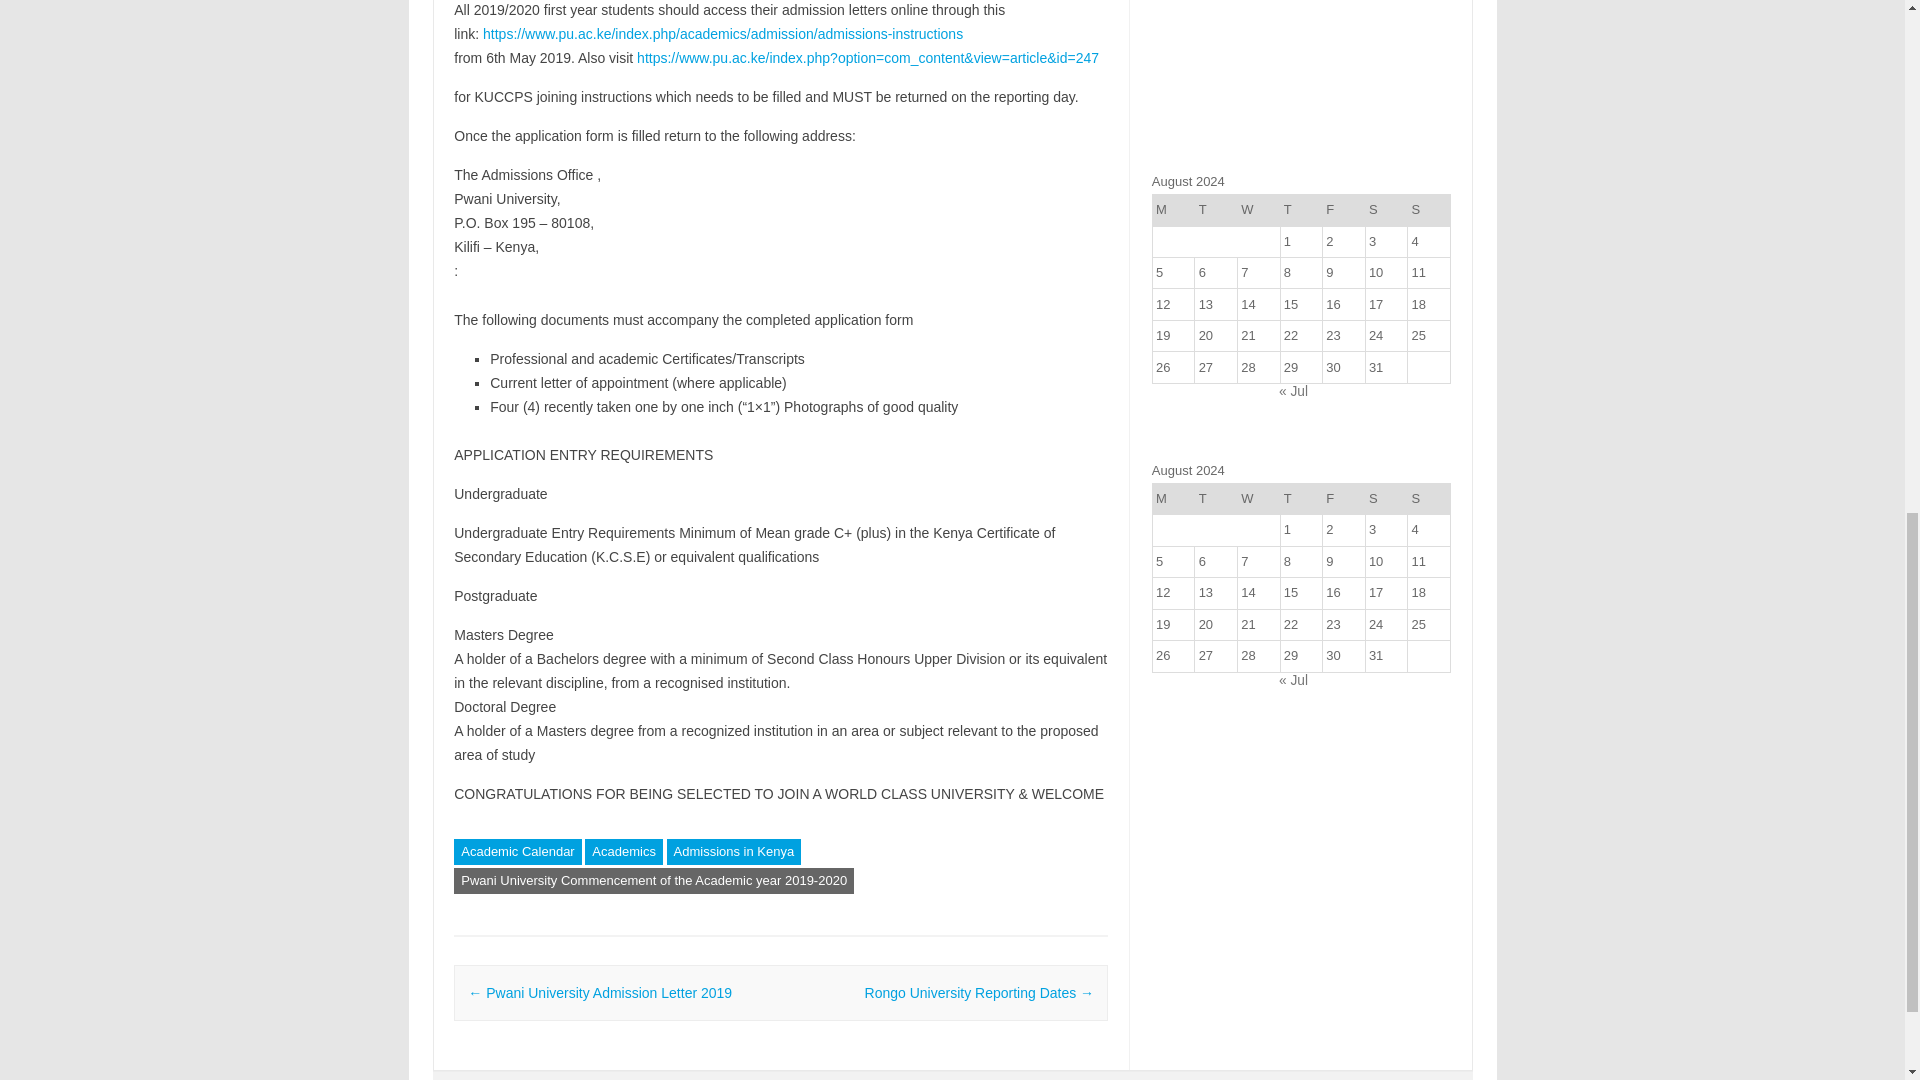 Image resolution: width=1920 pixels, height=1080 pixels. I want to click on Wednesday, so click(1258, 210).